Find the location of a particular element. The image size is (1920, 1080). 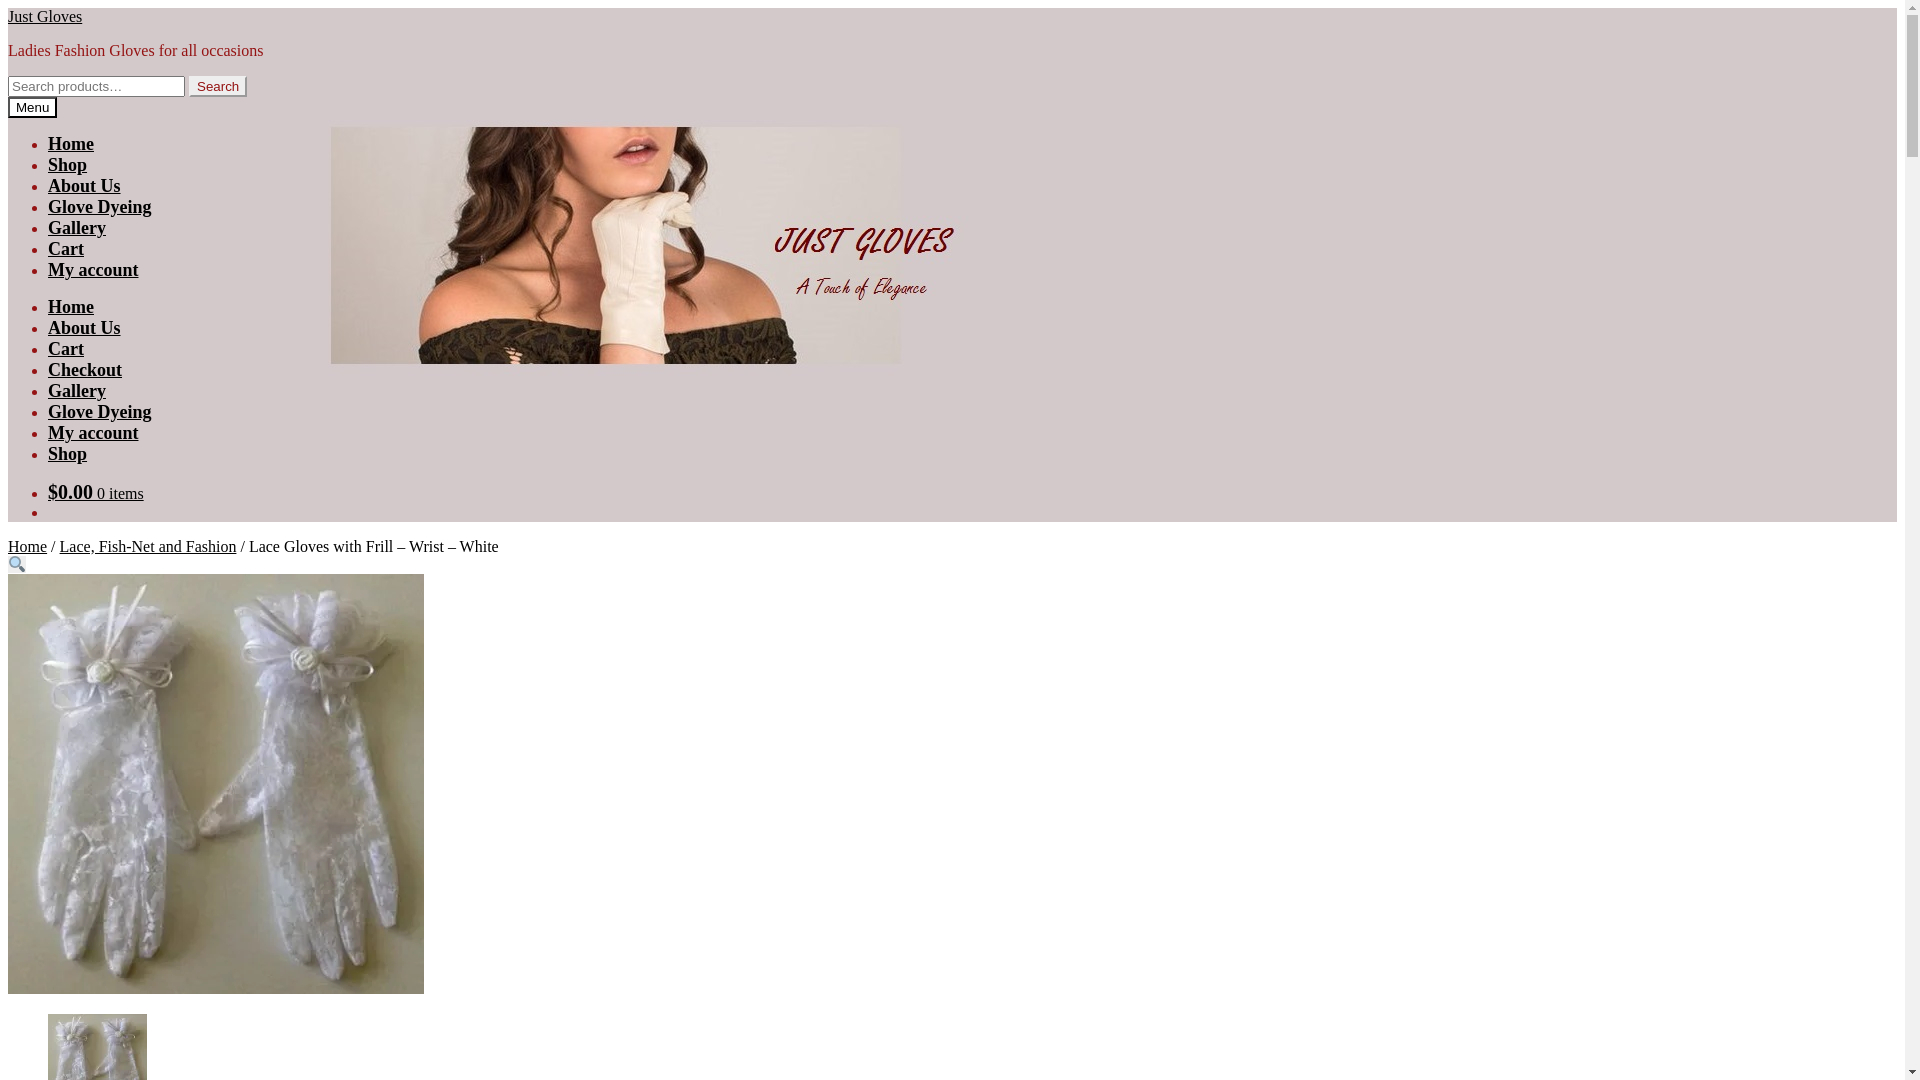

Cart is located at coordinates (66, 249).